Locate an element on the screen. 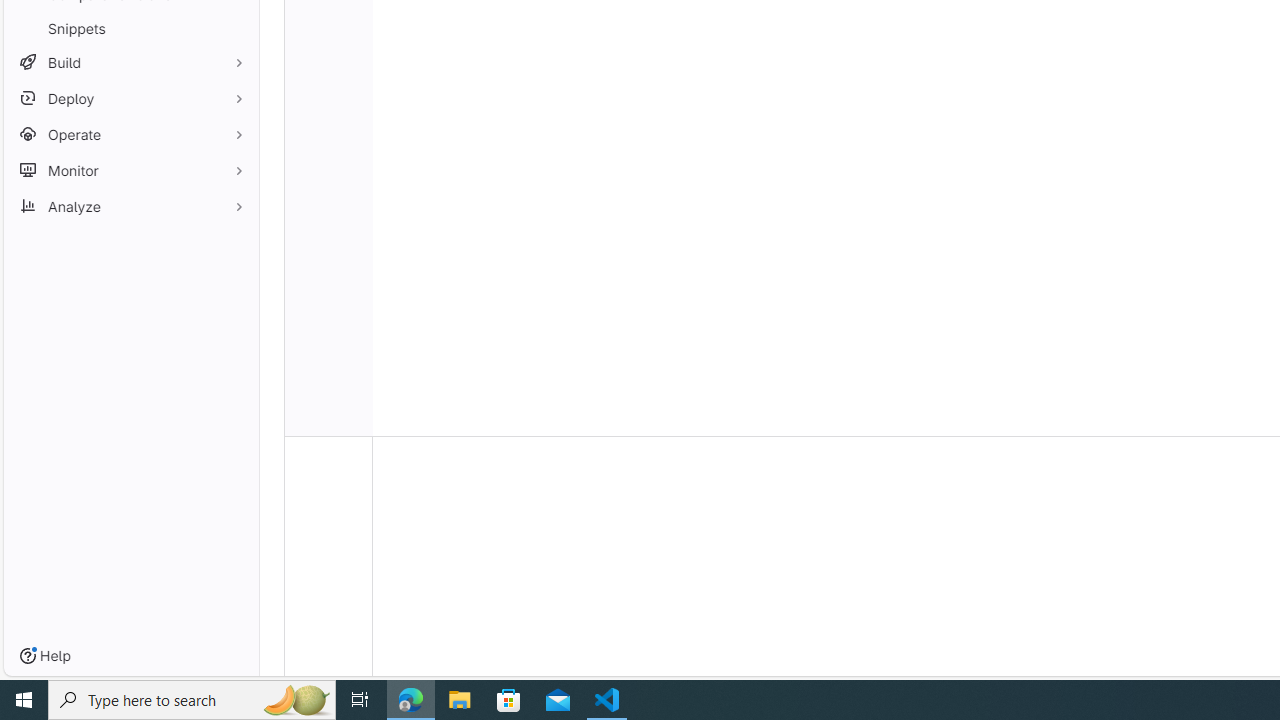  Class: notes_line old is located at coordinates (328, 576).